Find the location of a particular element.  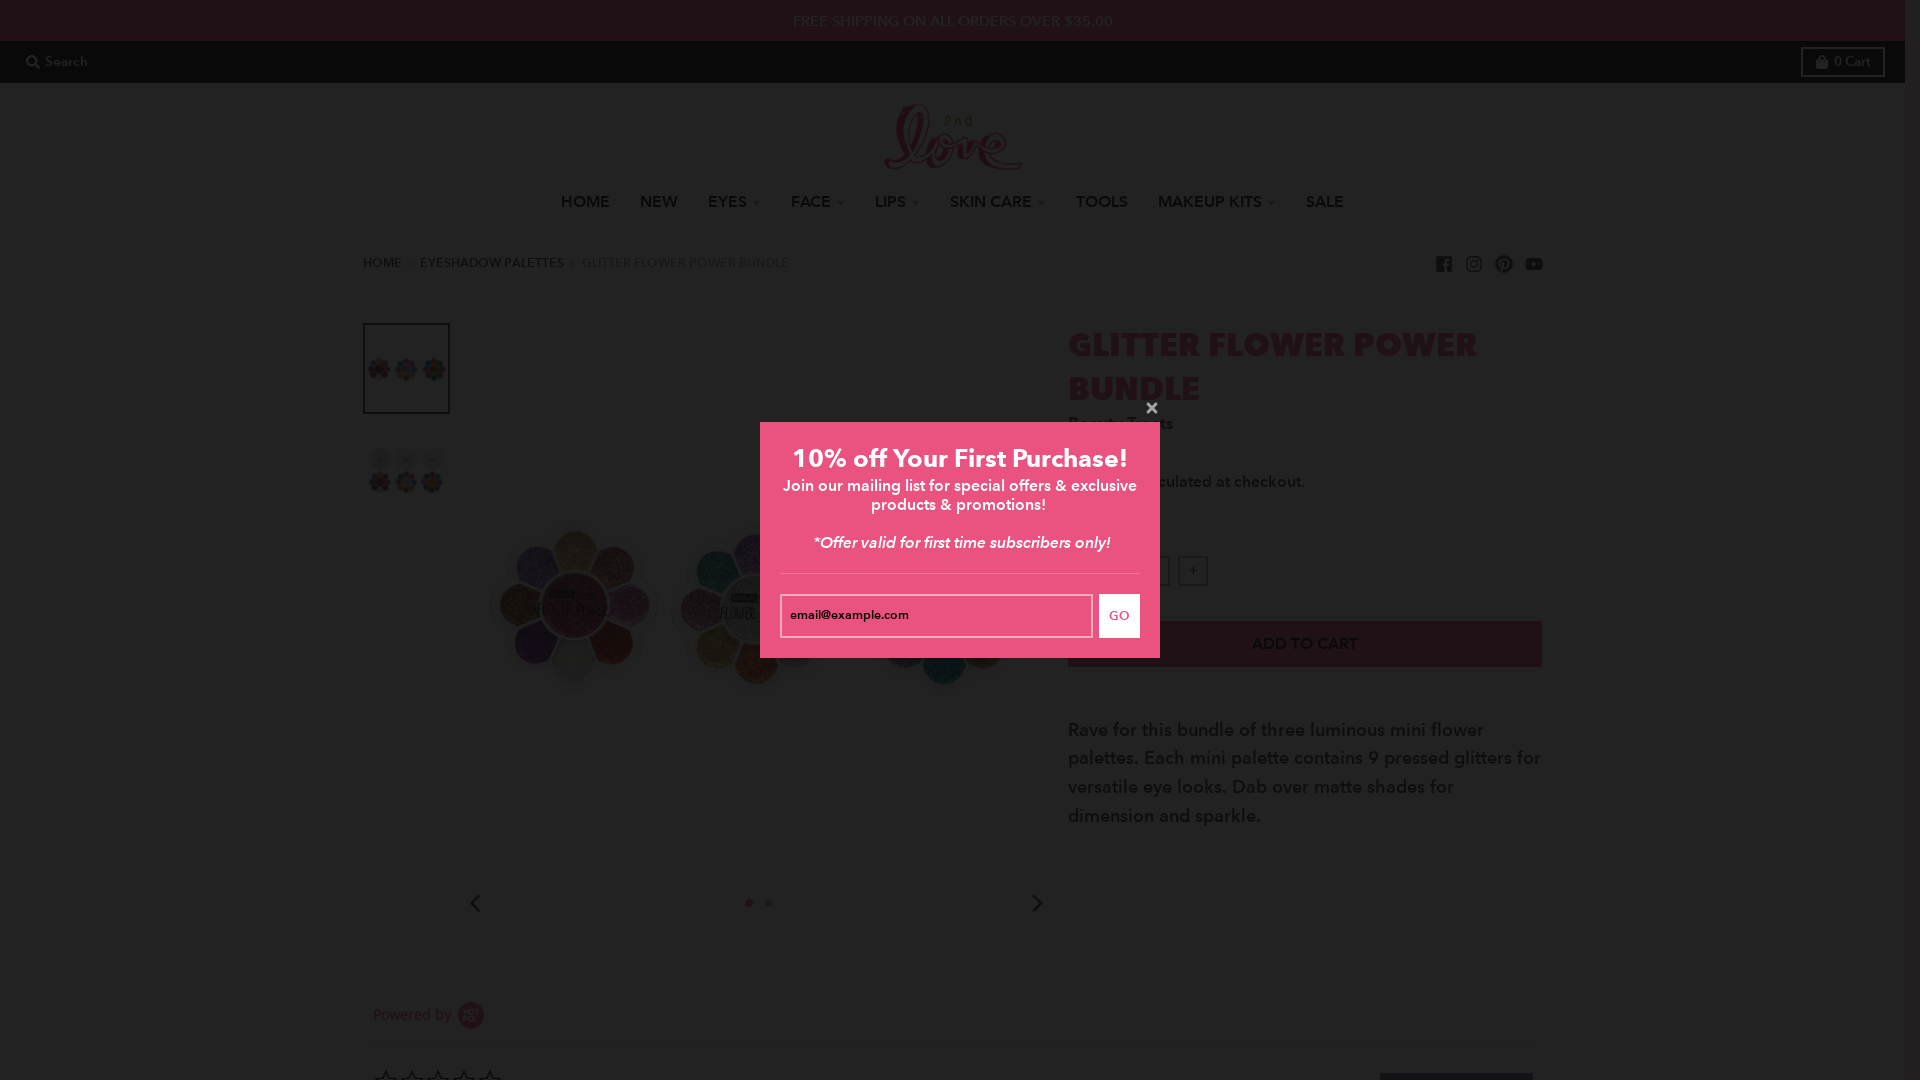

Instagram - 2nd Love Cosmetics is located at coordinates (1473, 262).